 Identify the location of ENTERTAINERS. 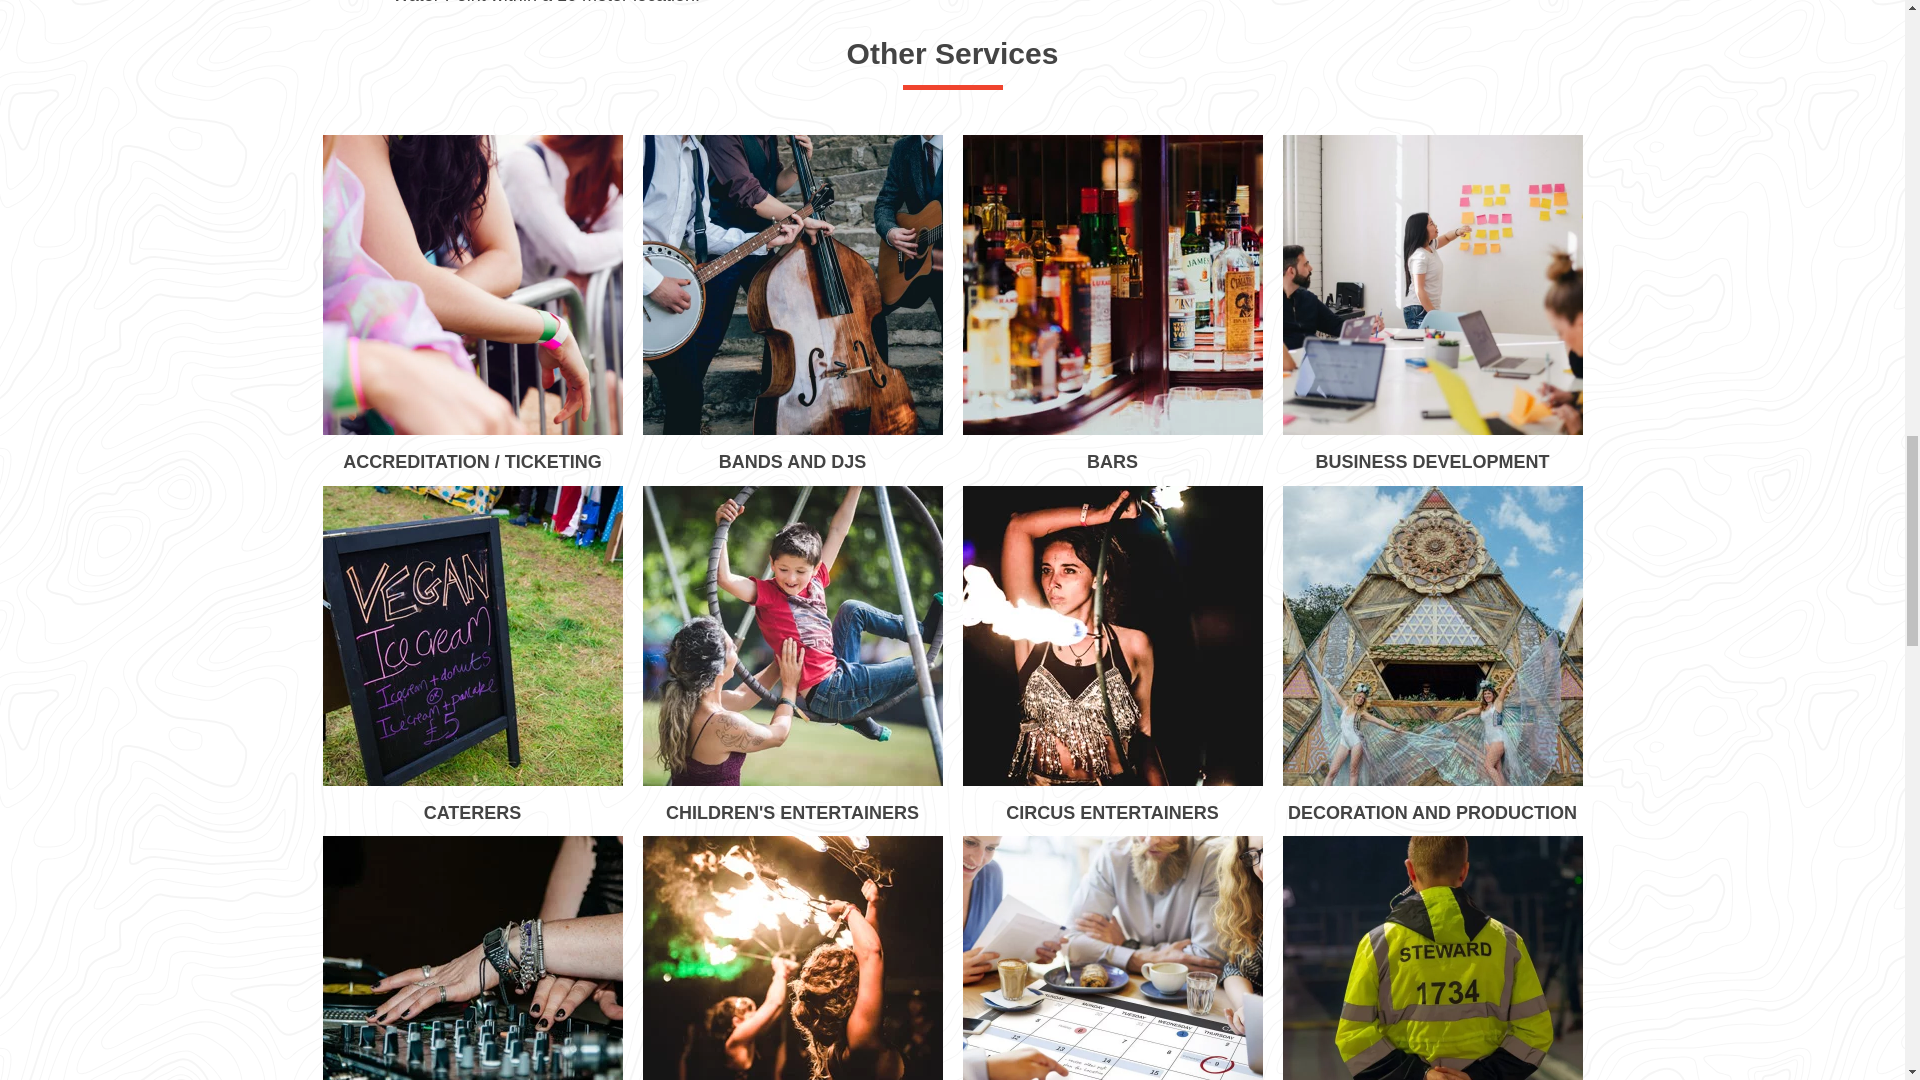
(792, 958).